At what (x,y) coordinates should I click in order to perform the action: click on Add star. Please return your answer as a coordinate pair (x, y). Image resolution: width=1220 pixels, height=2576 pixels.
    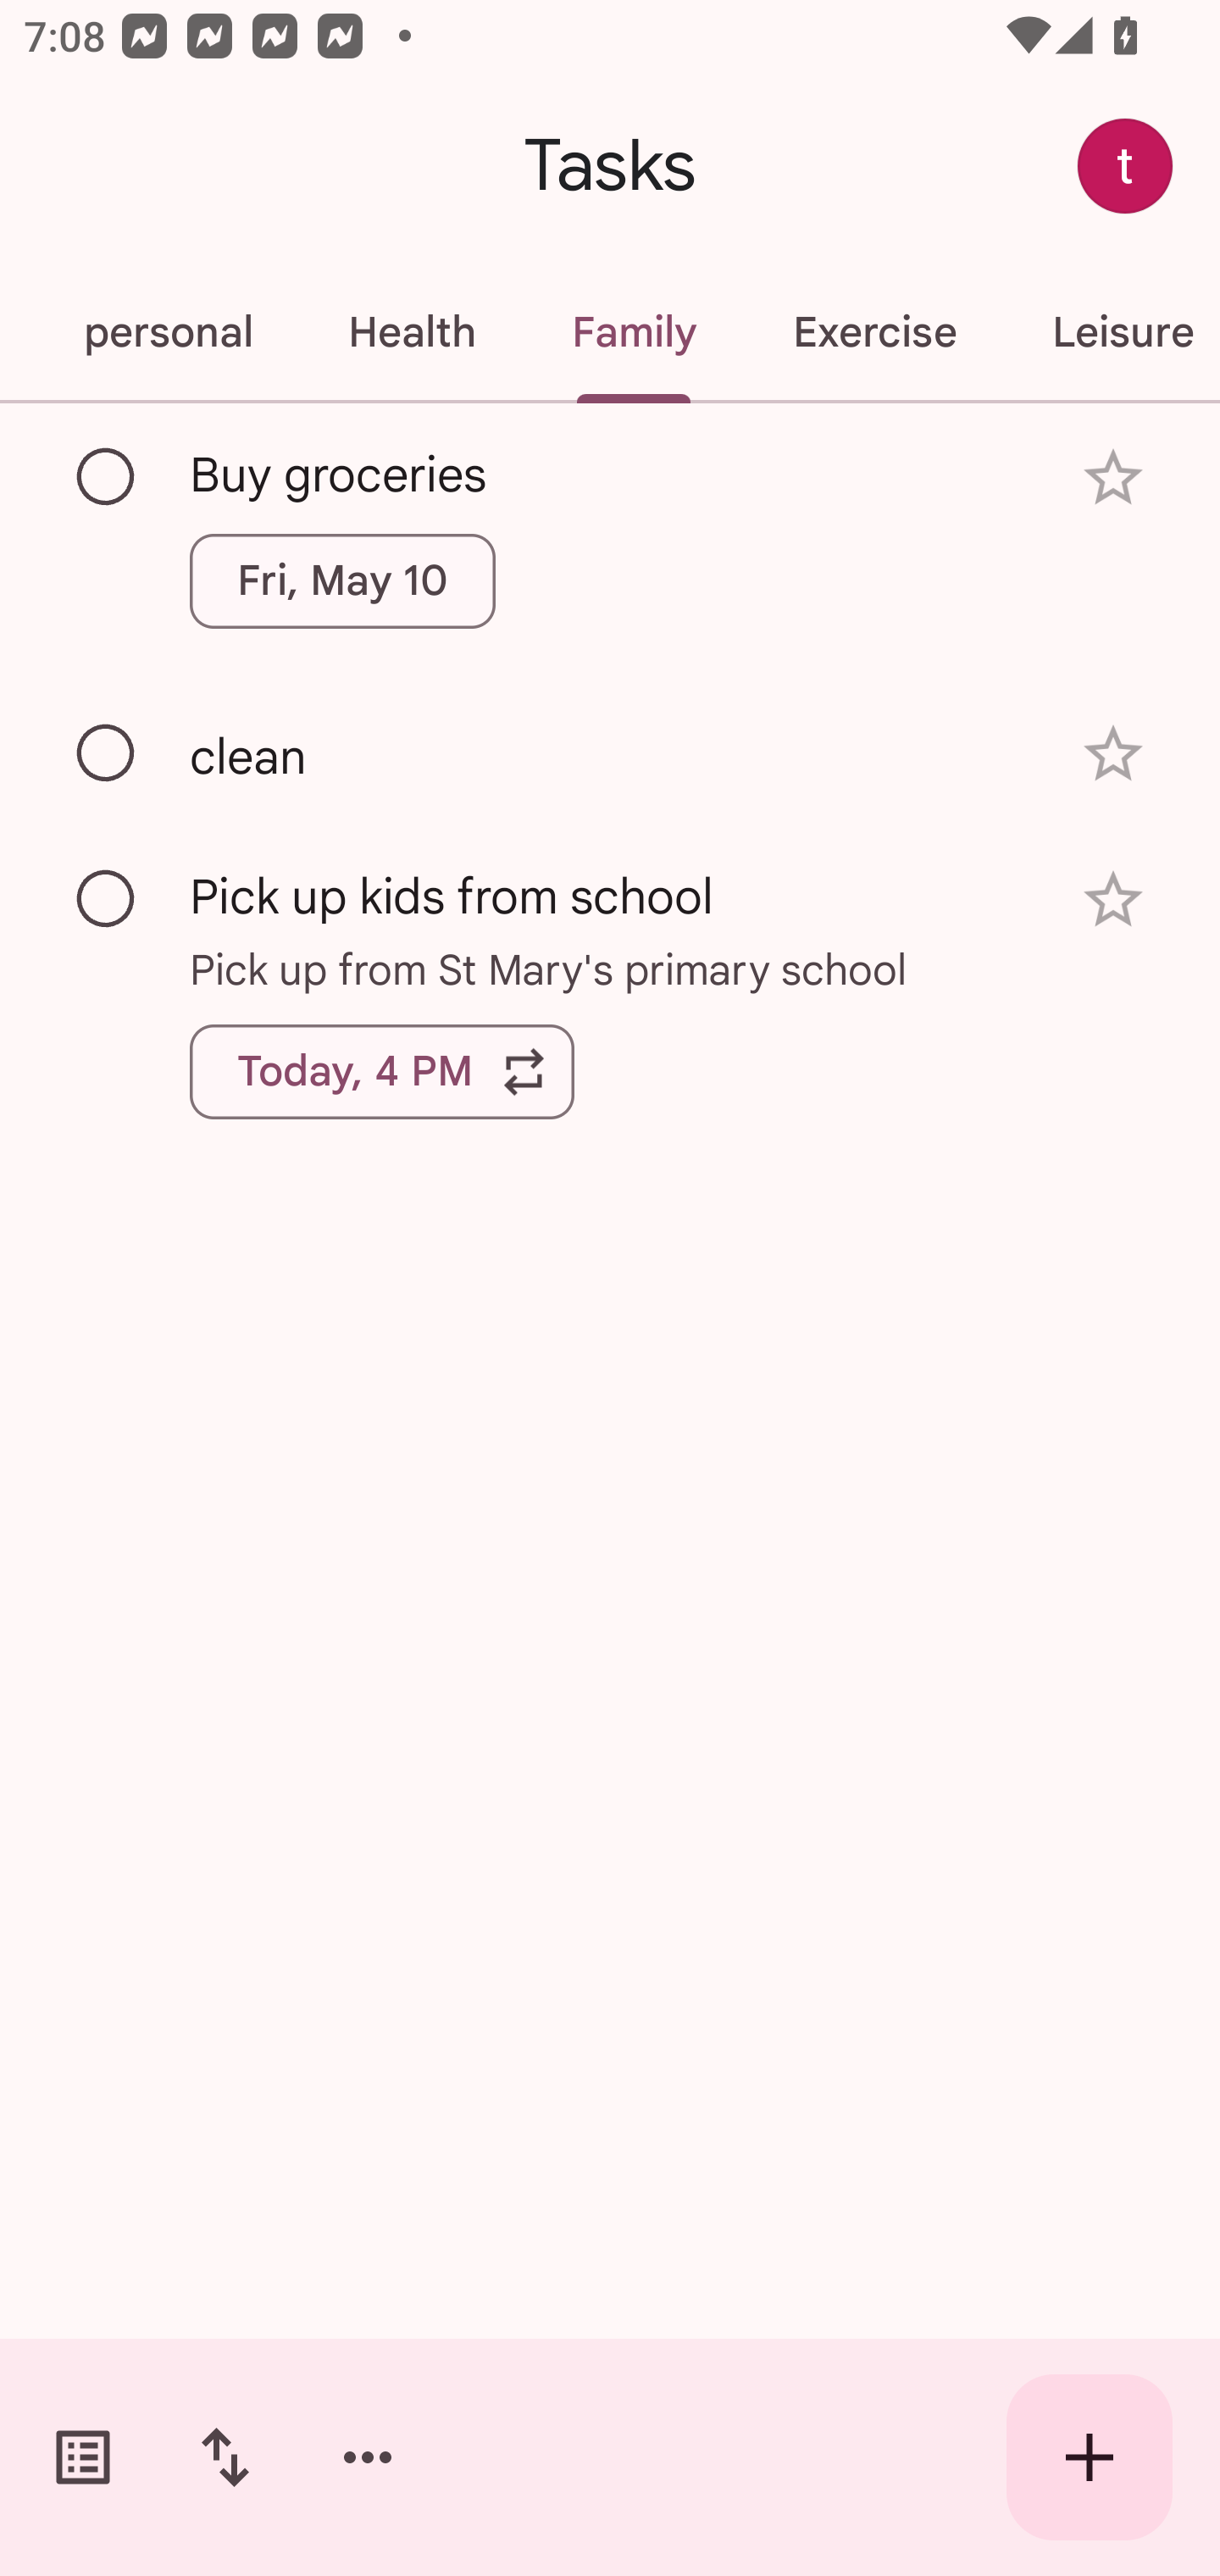
    Looking at the image, I should click on (1113, 752).